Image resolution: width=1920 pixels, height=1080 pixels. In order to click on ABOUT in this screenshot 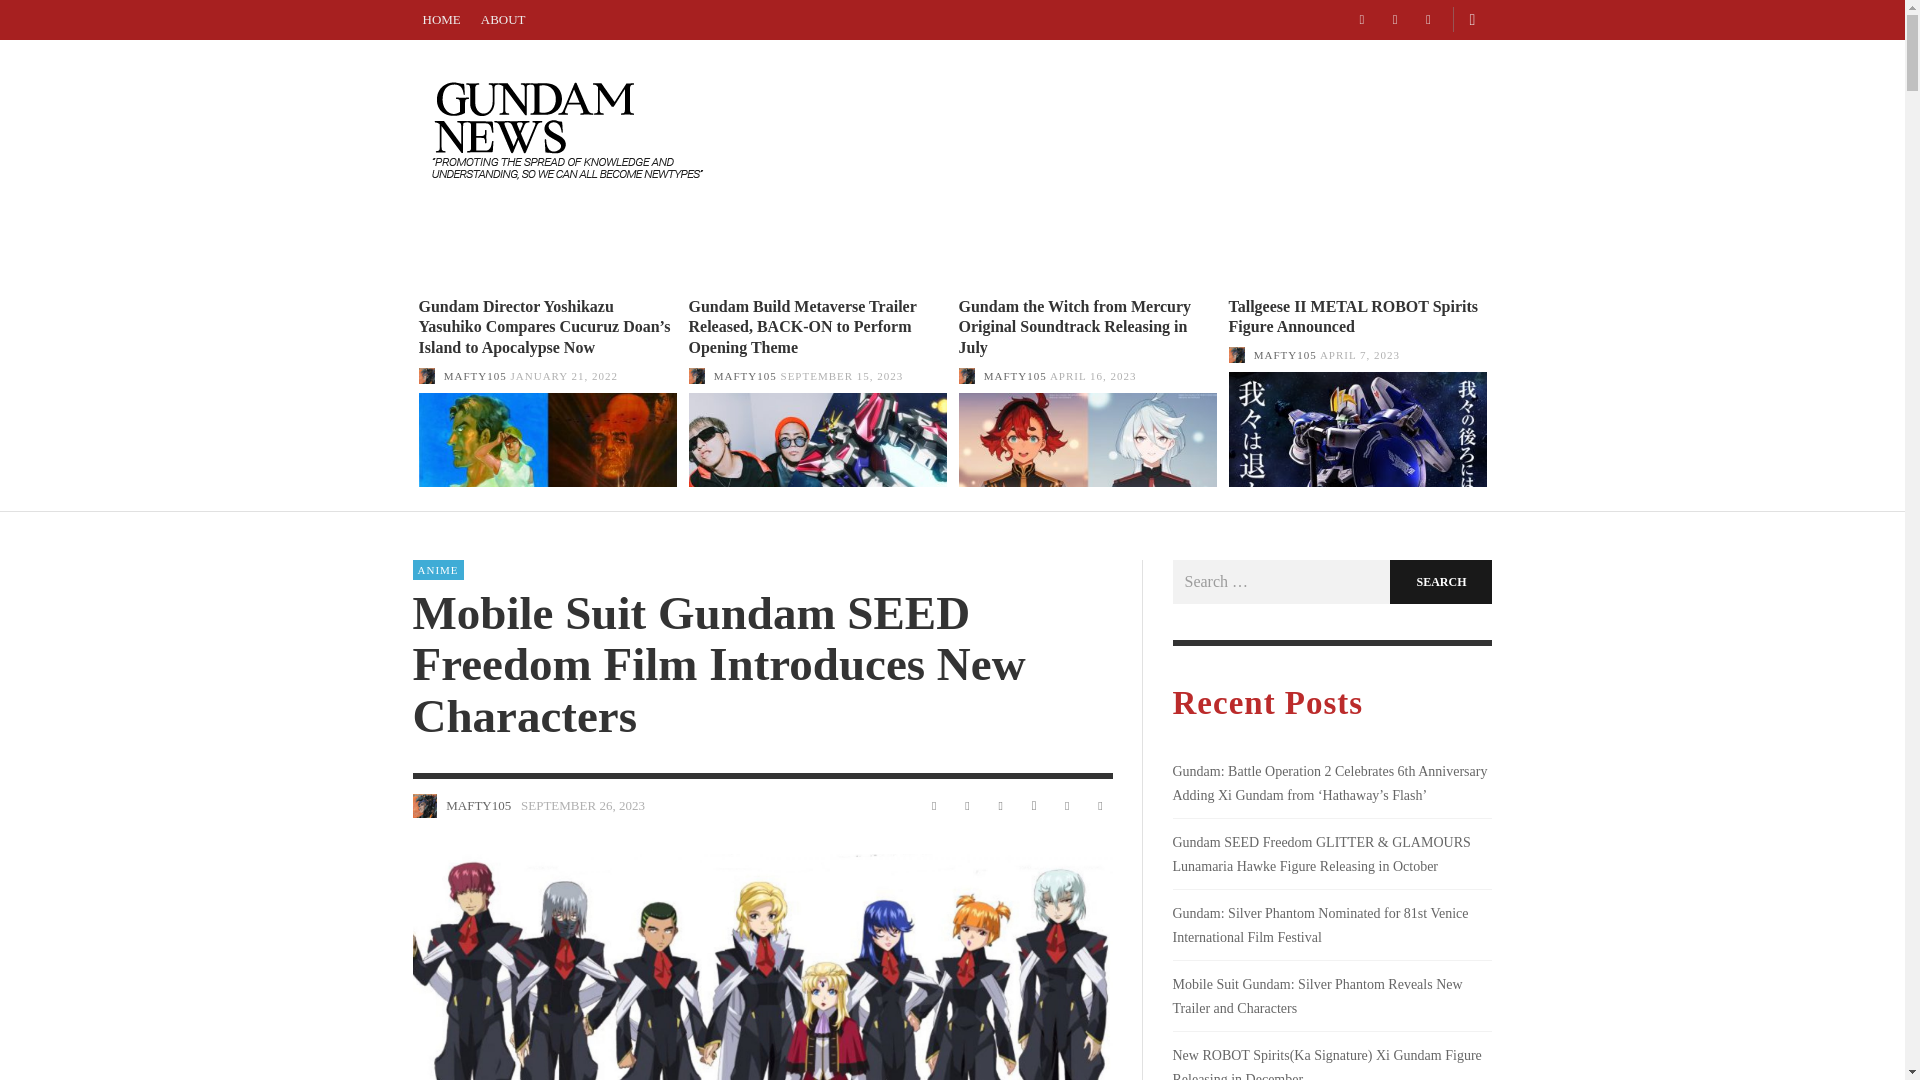, I will do `click(991, 248)`.